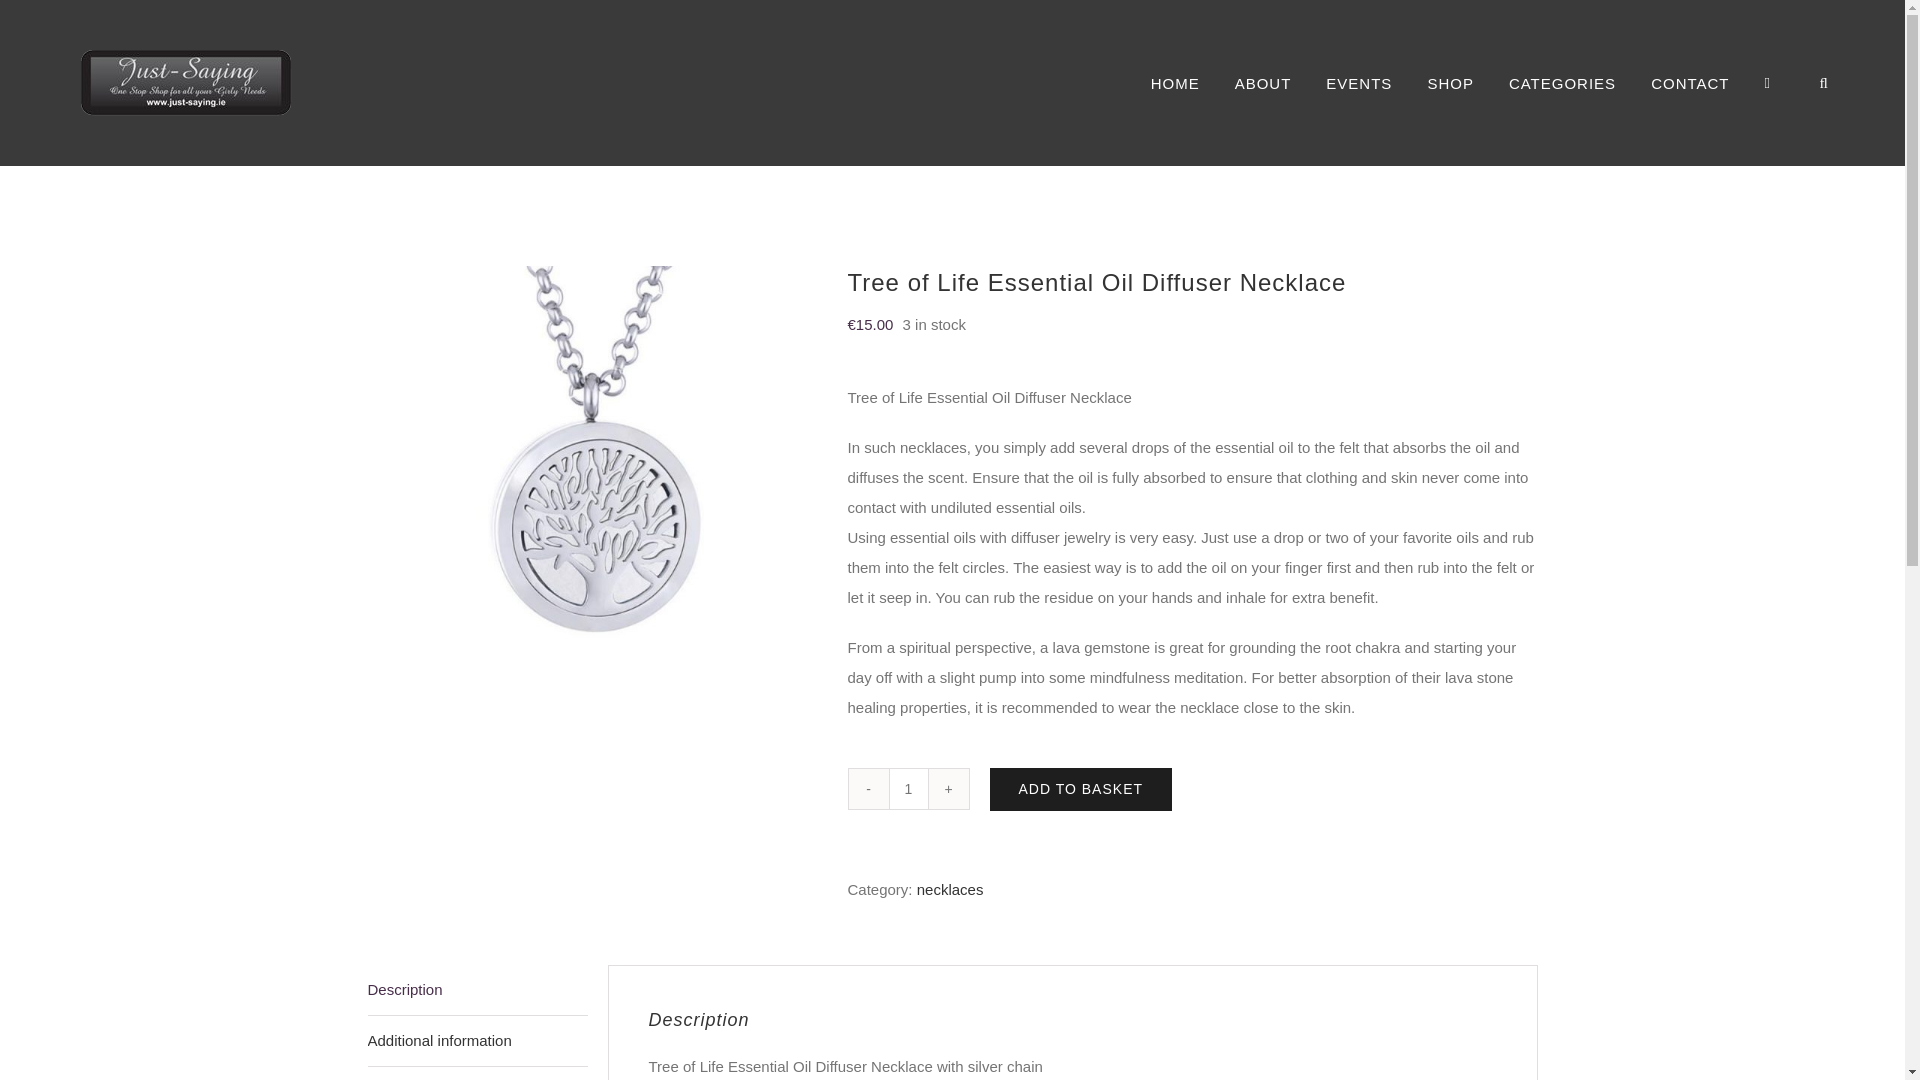 The image size is (1920, 1080). Describe the element at coordinates (907, 788) in the screenshot. I see `Qty` at that location.